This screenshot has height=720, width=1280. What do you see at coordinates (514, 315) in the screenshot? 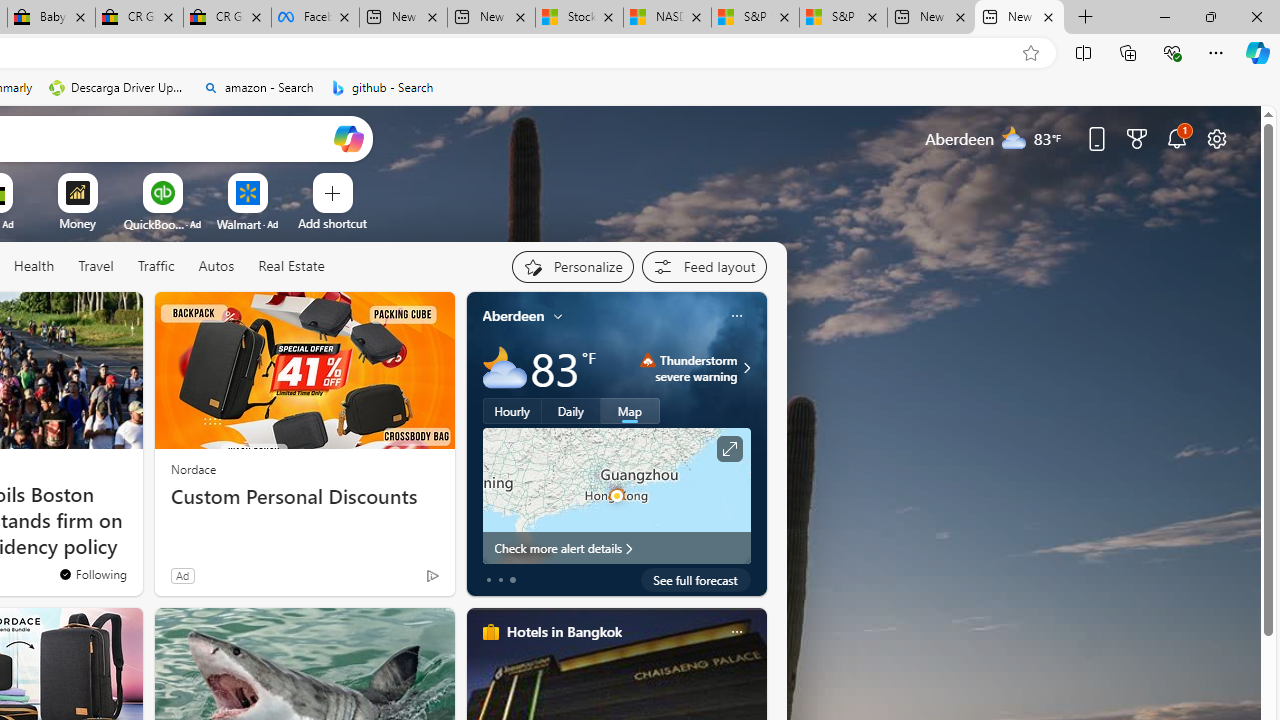
I see `Aberdeen` at bounding box center [514, 315].